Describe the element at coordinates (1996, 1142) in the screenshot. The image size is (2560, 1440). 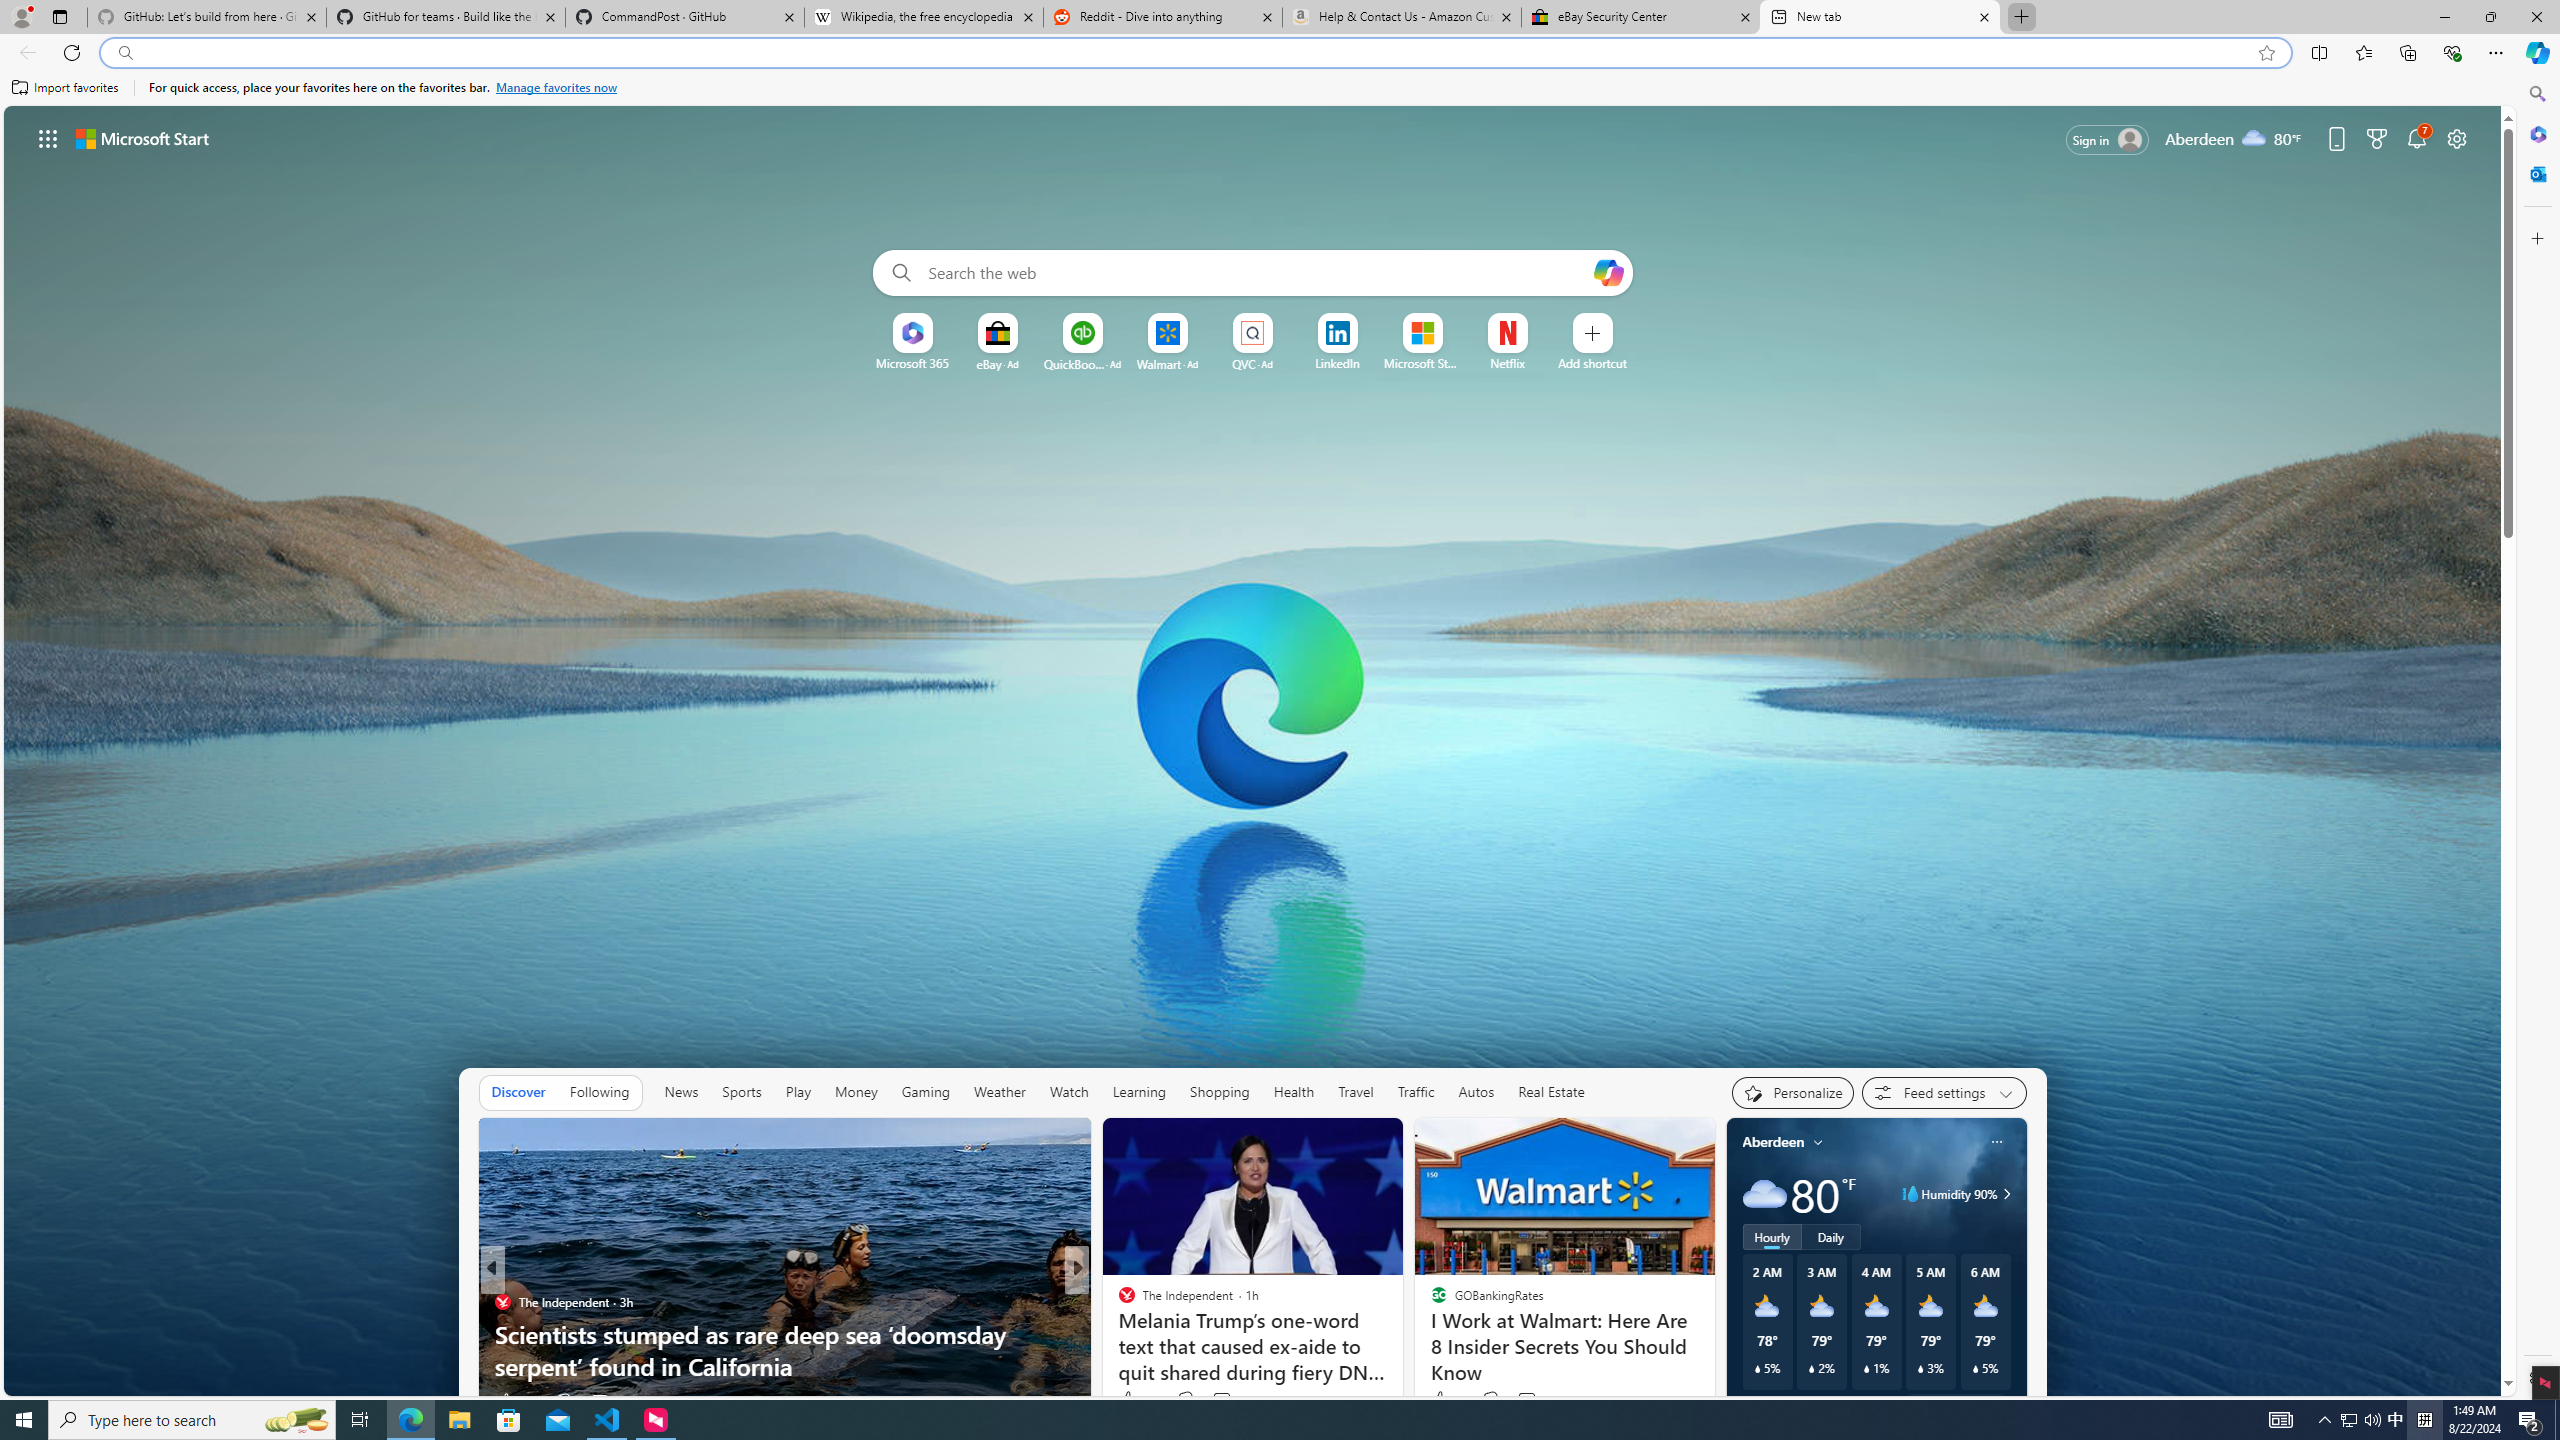
I see `Class: icon-img` at that location.